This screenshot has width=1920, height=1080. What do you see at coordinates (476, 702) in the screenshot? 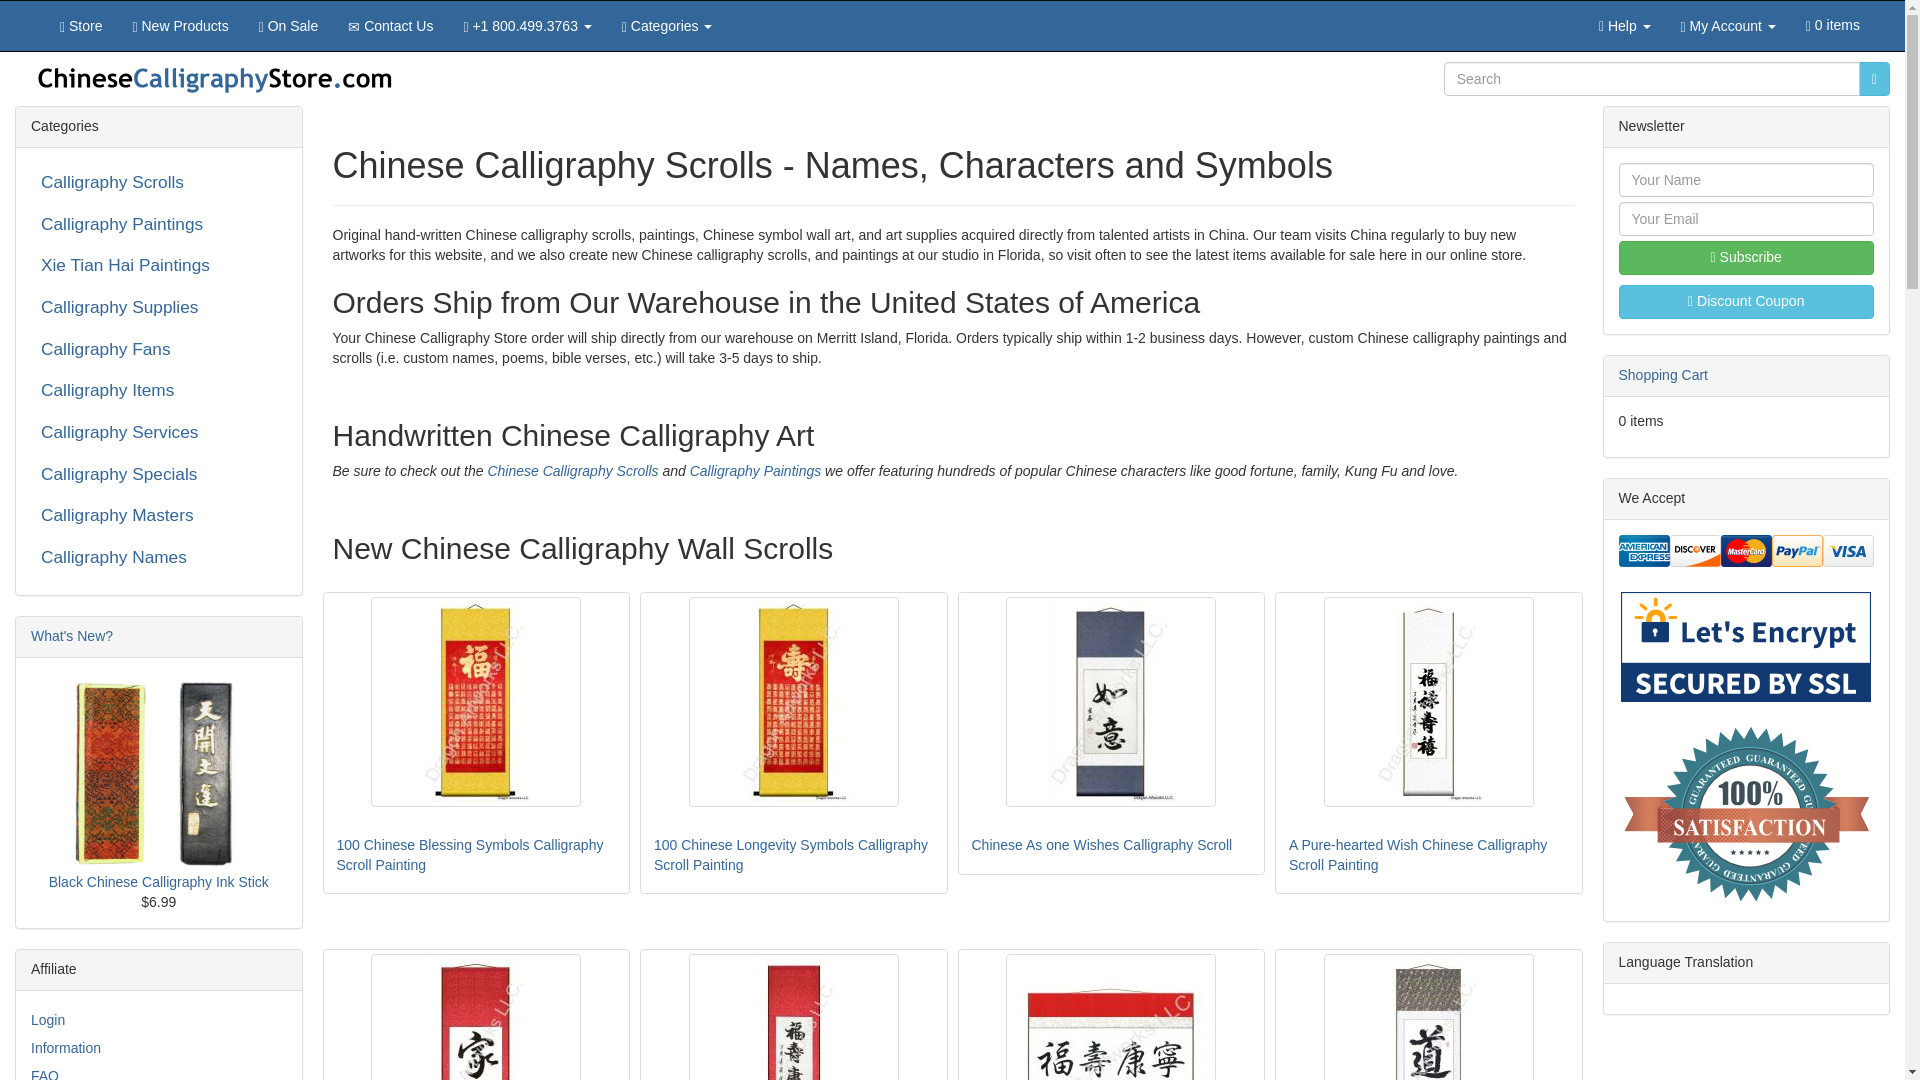
I see `100 Chinese Blessing Symbols Calligraphy Scroll Painting` at bounding box center [476, 702].